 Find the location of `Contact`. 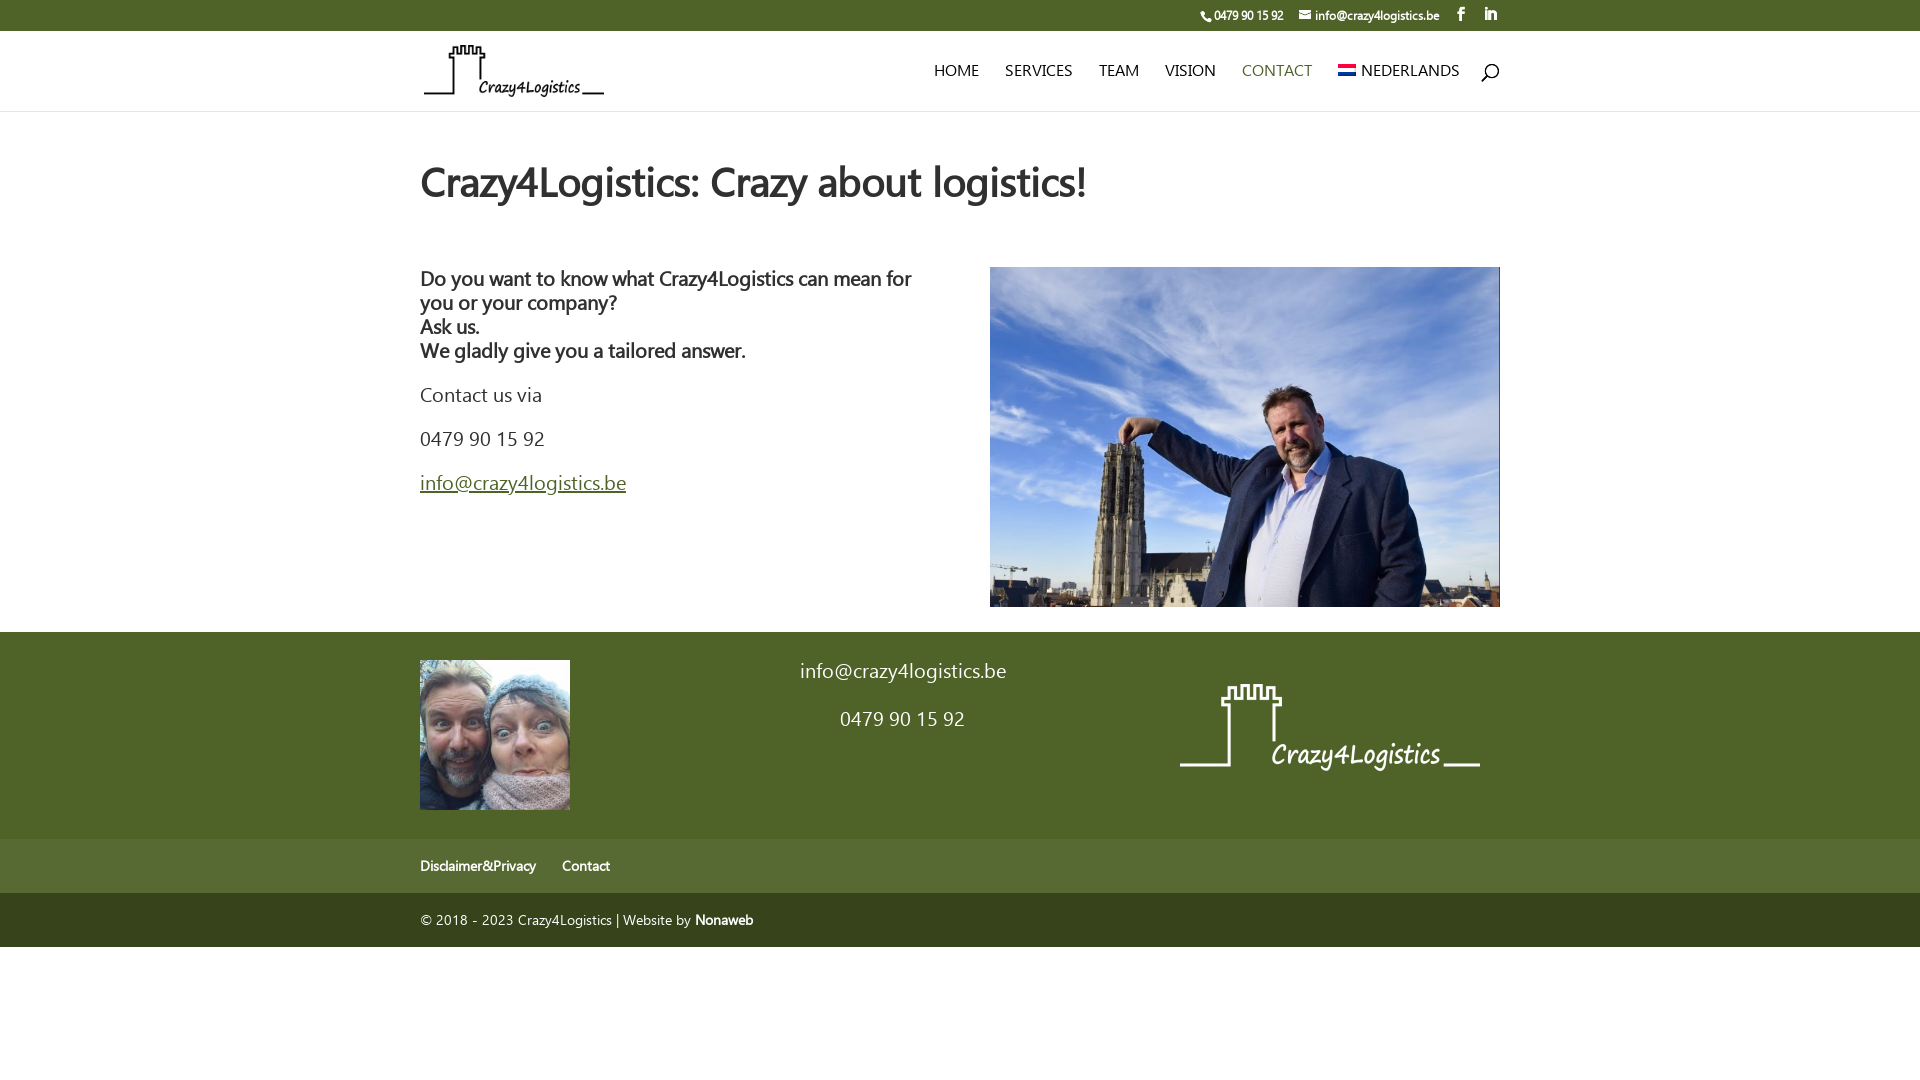

Contact is located at coordinates (586, 866).